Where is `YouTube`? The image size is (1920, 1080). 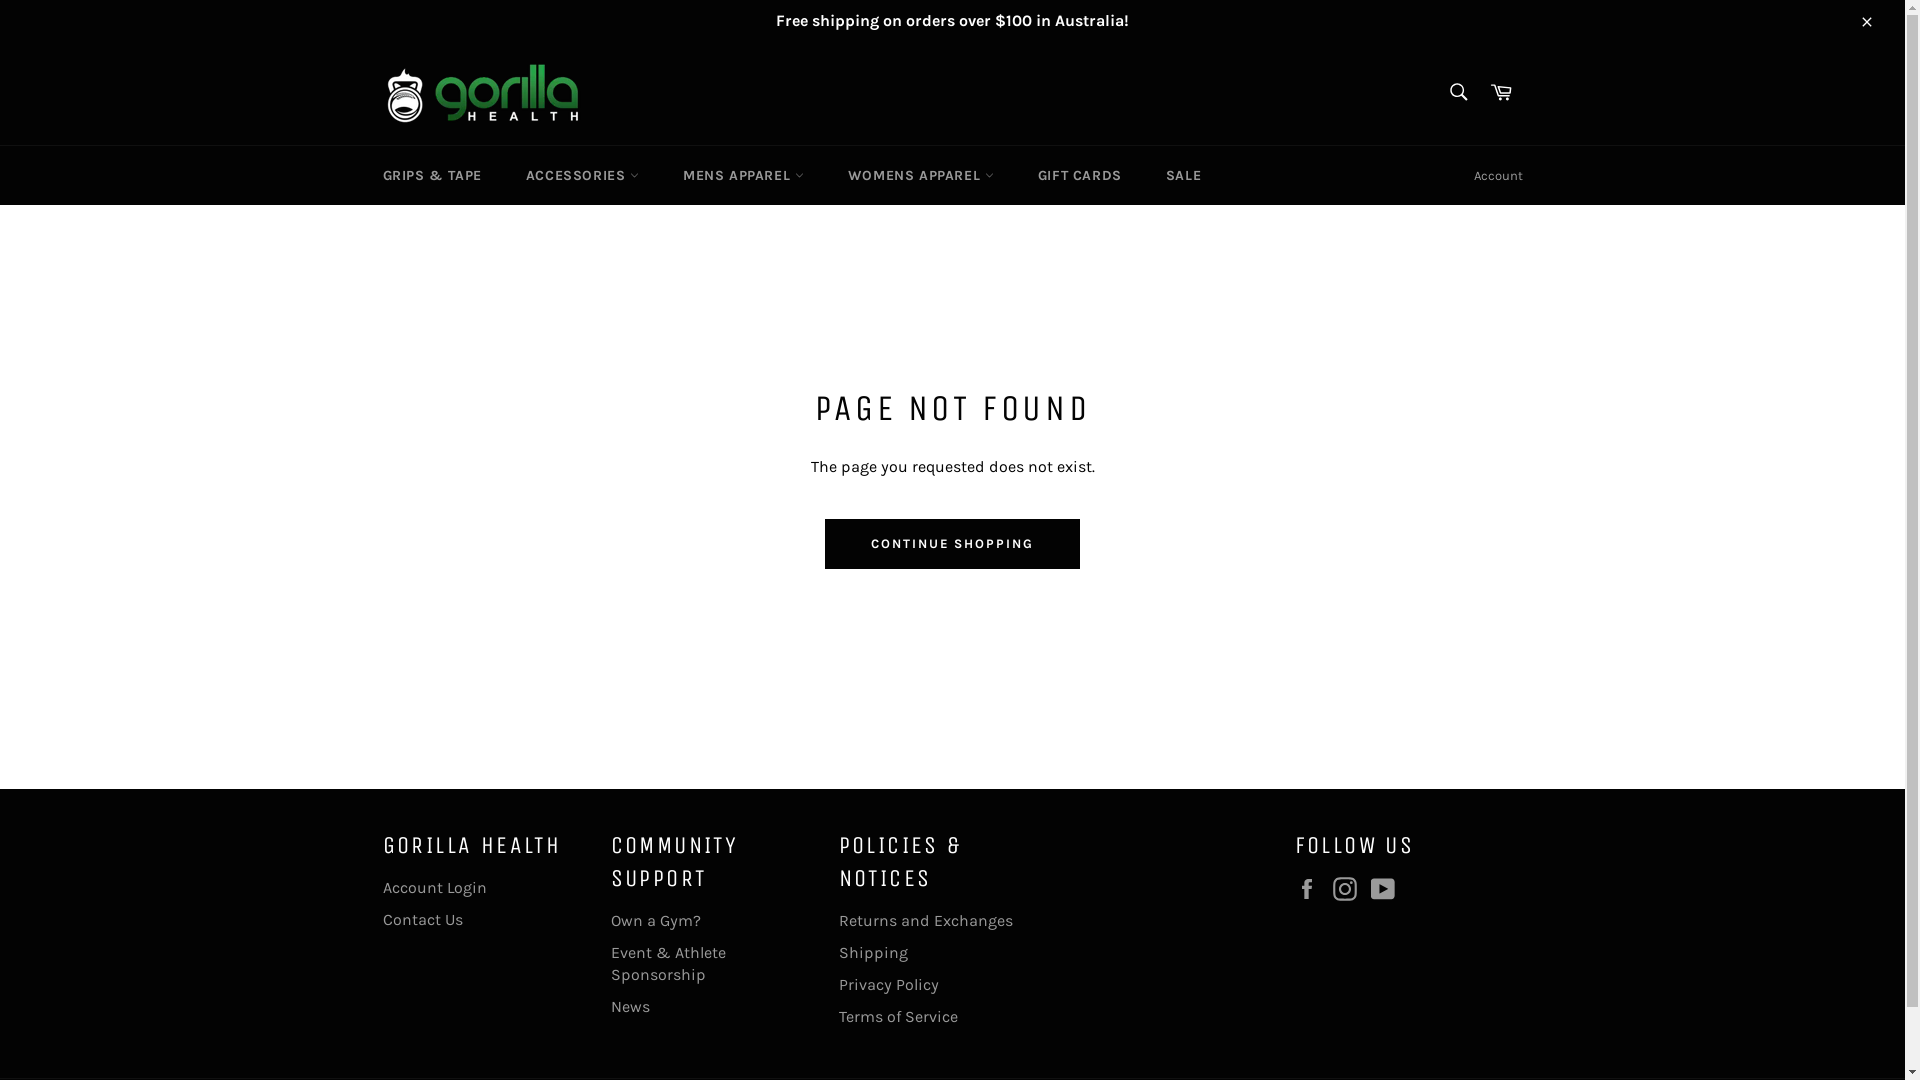
YouTube is located at coordinates (1387, 889).